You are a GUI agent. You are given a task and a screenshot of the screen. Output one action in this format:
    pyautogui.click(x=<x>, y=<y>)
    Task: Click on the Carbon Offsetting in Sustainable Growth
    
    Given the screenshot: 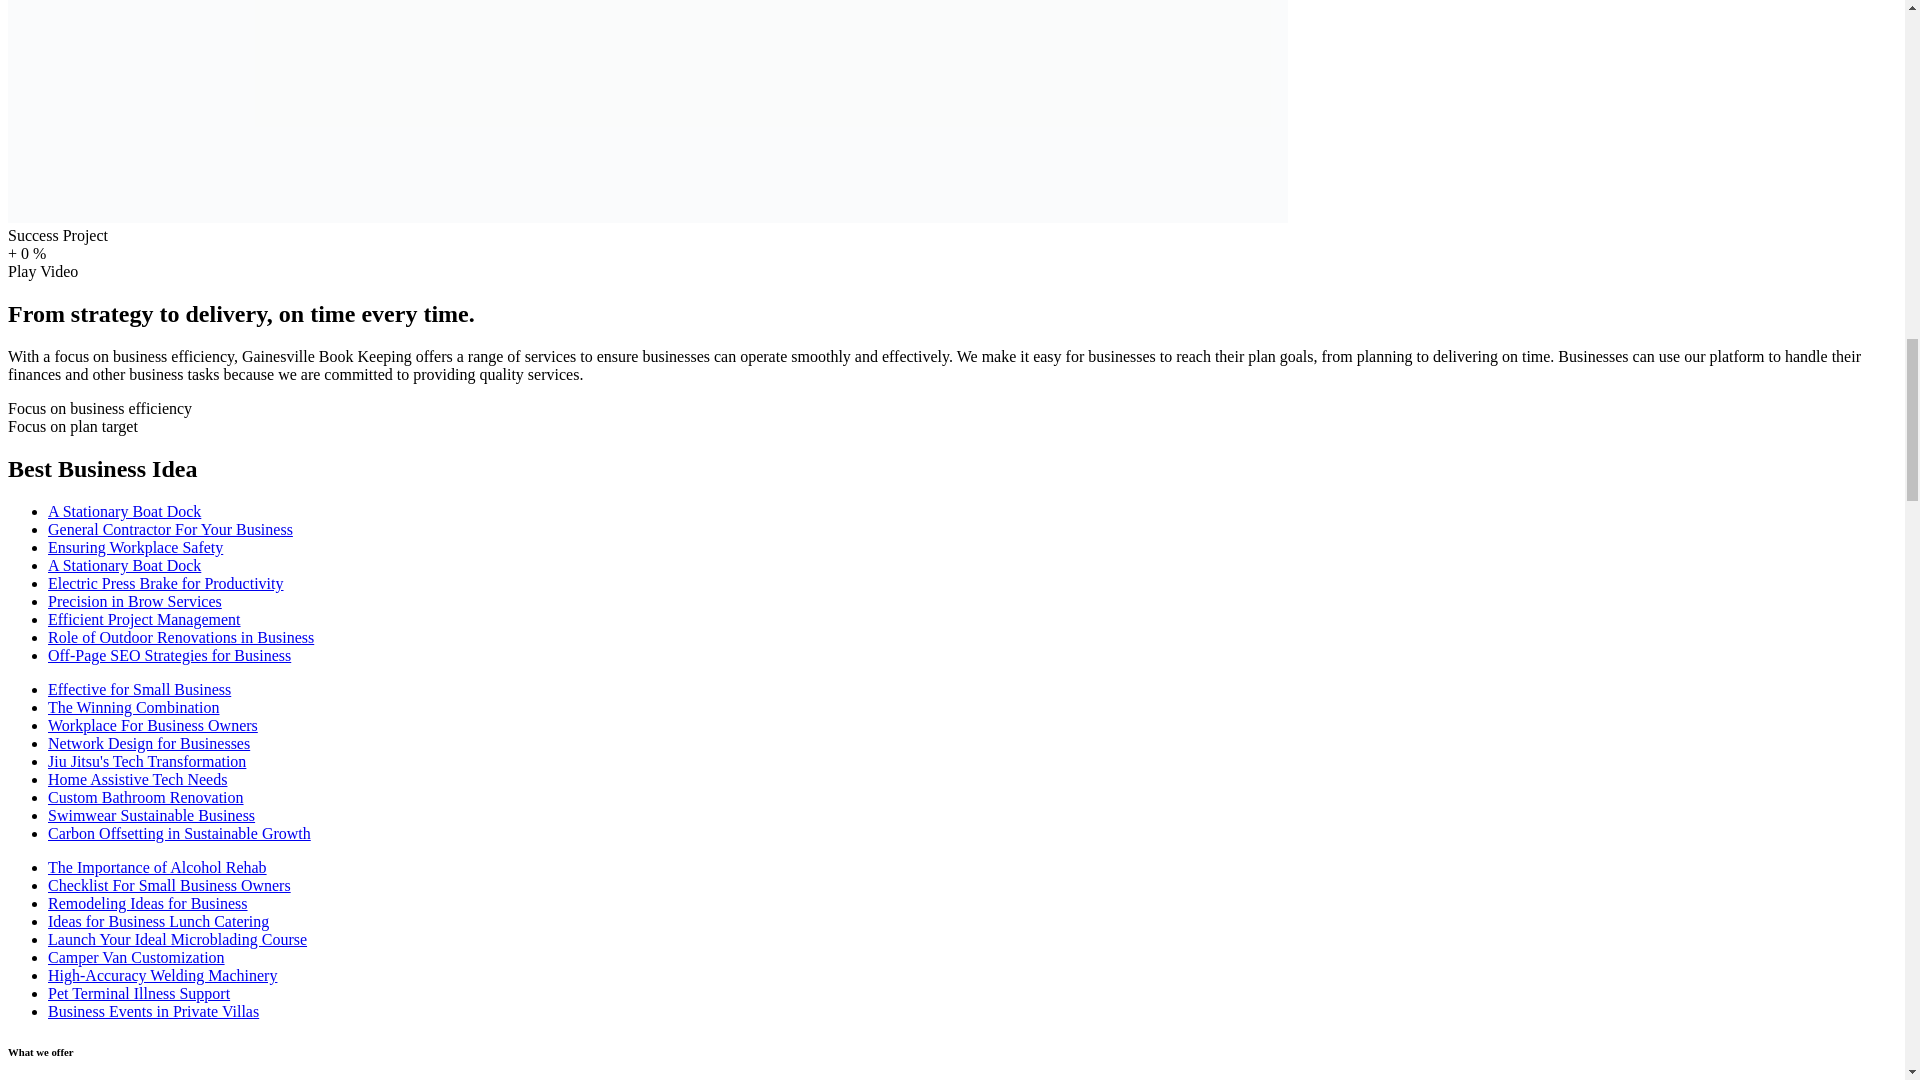 What is the action you would take?
    pyautogui.click(x=180, y=834)
    